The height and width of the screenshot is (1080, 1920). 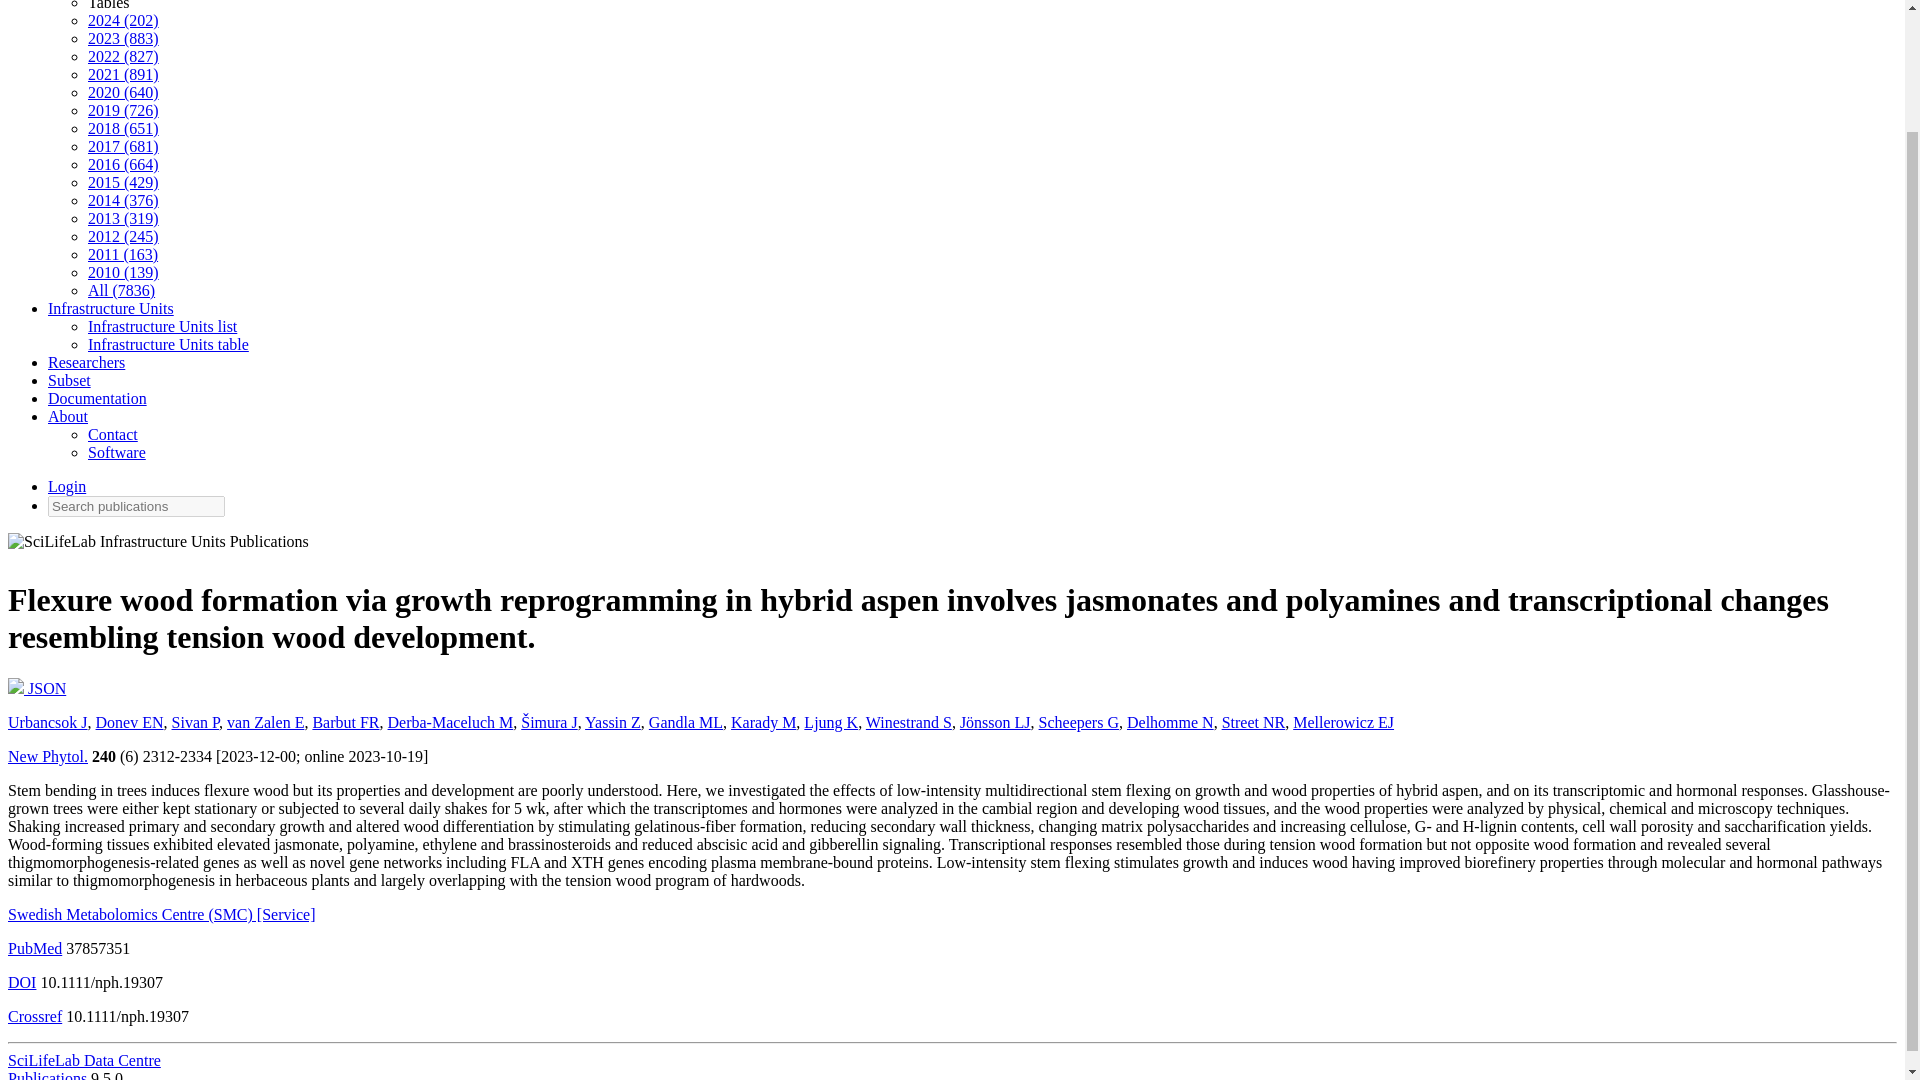 I want to click on Researchers, so click(x=86, y=362).